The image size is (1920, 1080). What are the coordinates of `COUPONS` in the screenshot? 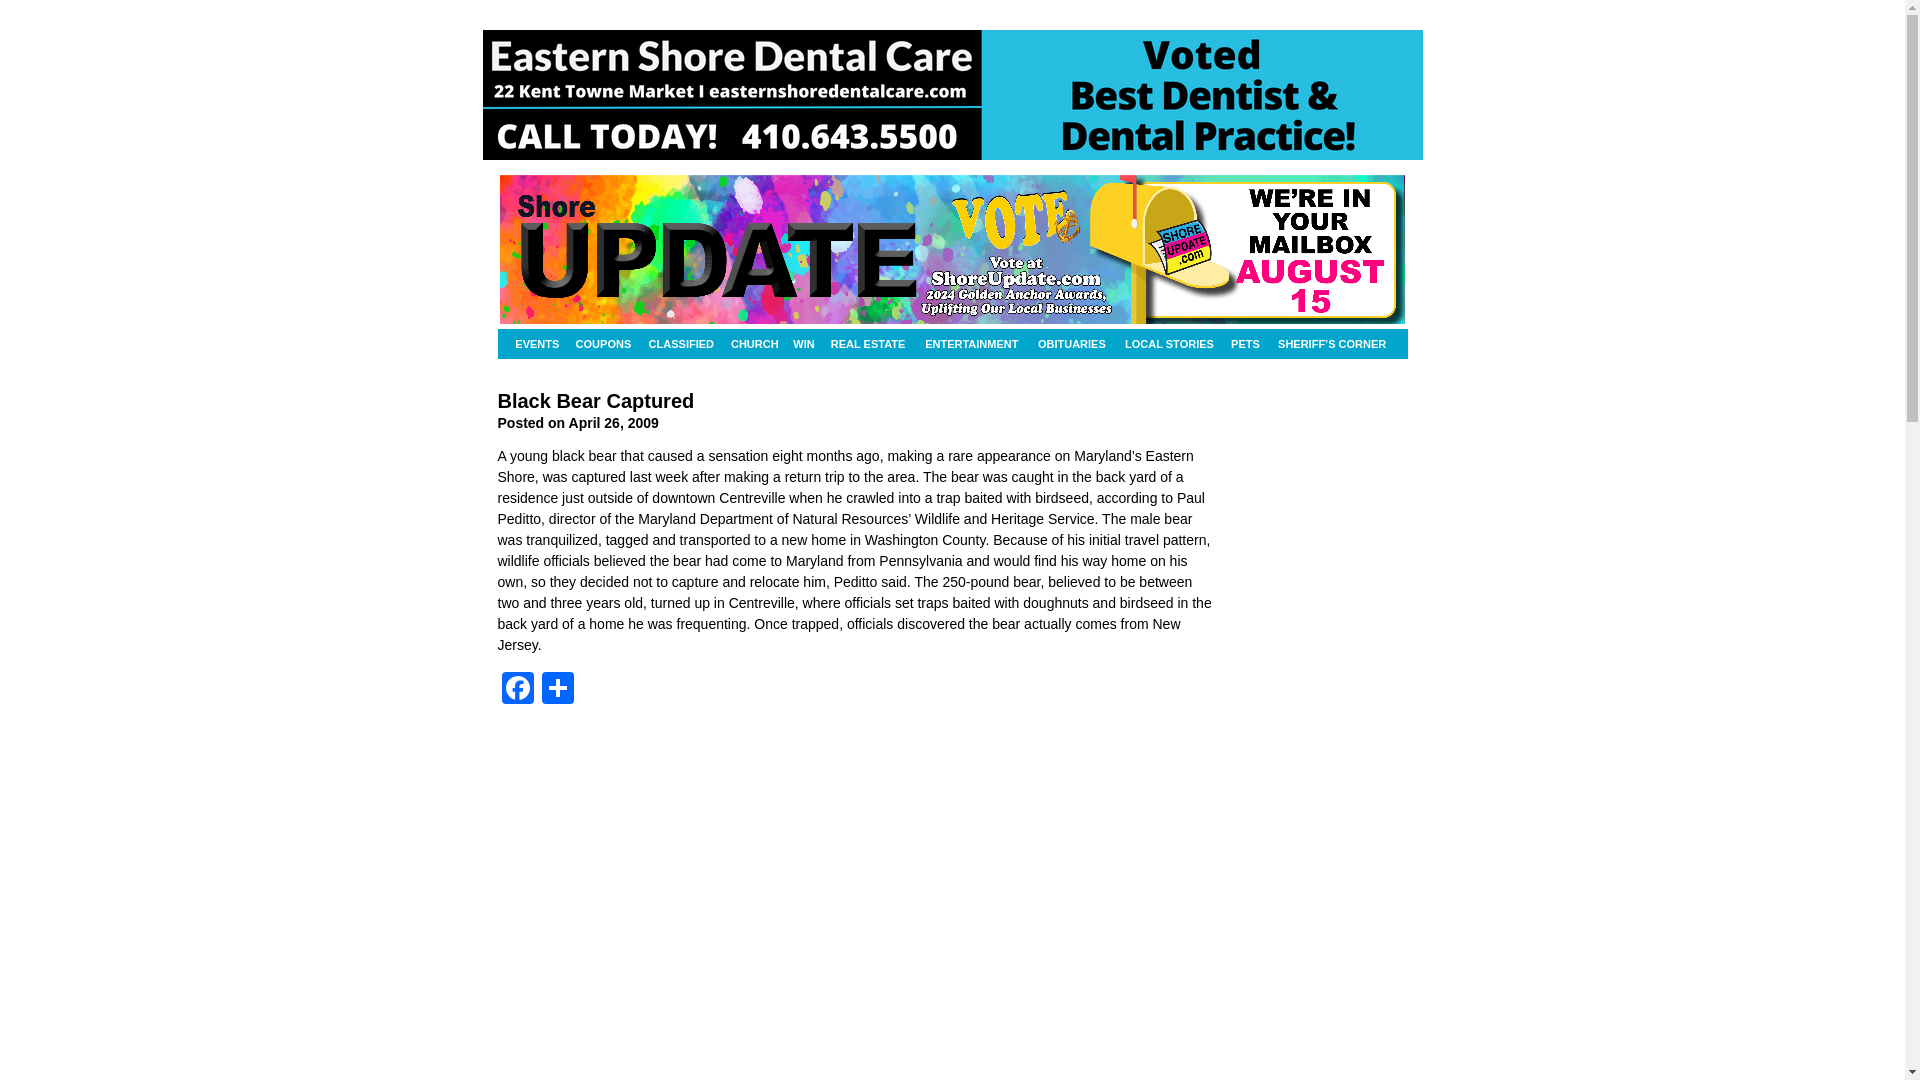 It's located at (604, 344).